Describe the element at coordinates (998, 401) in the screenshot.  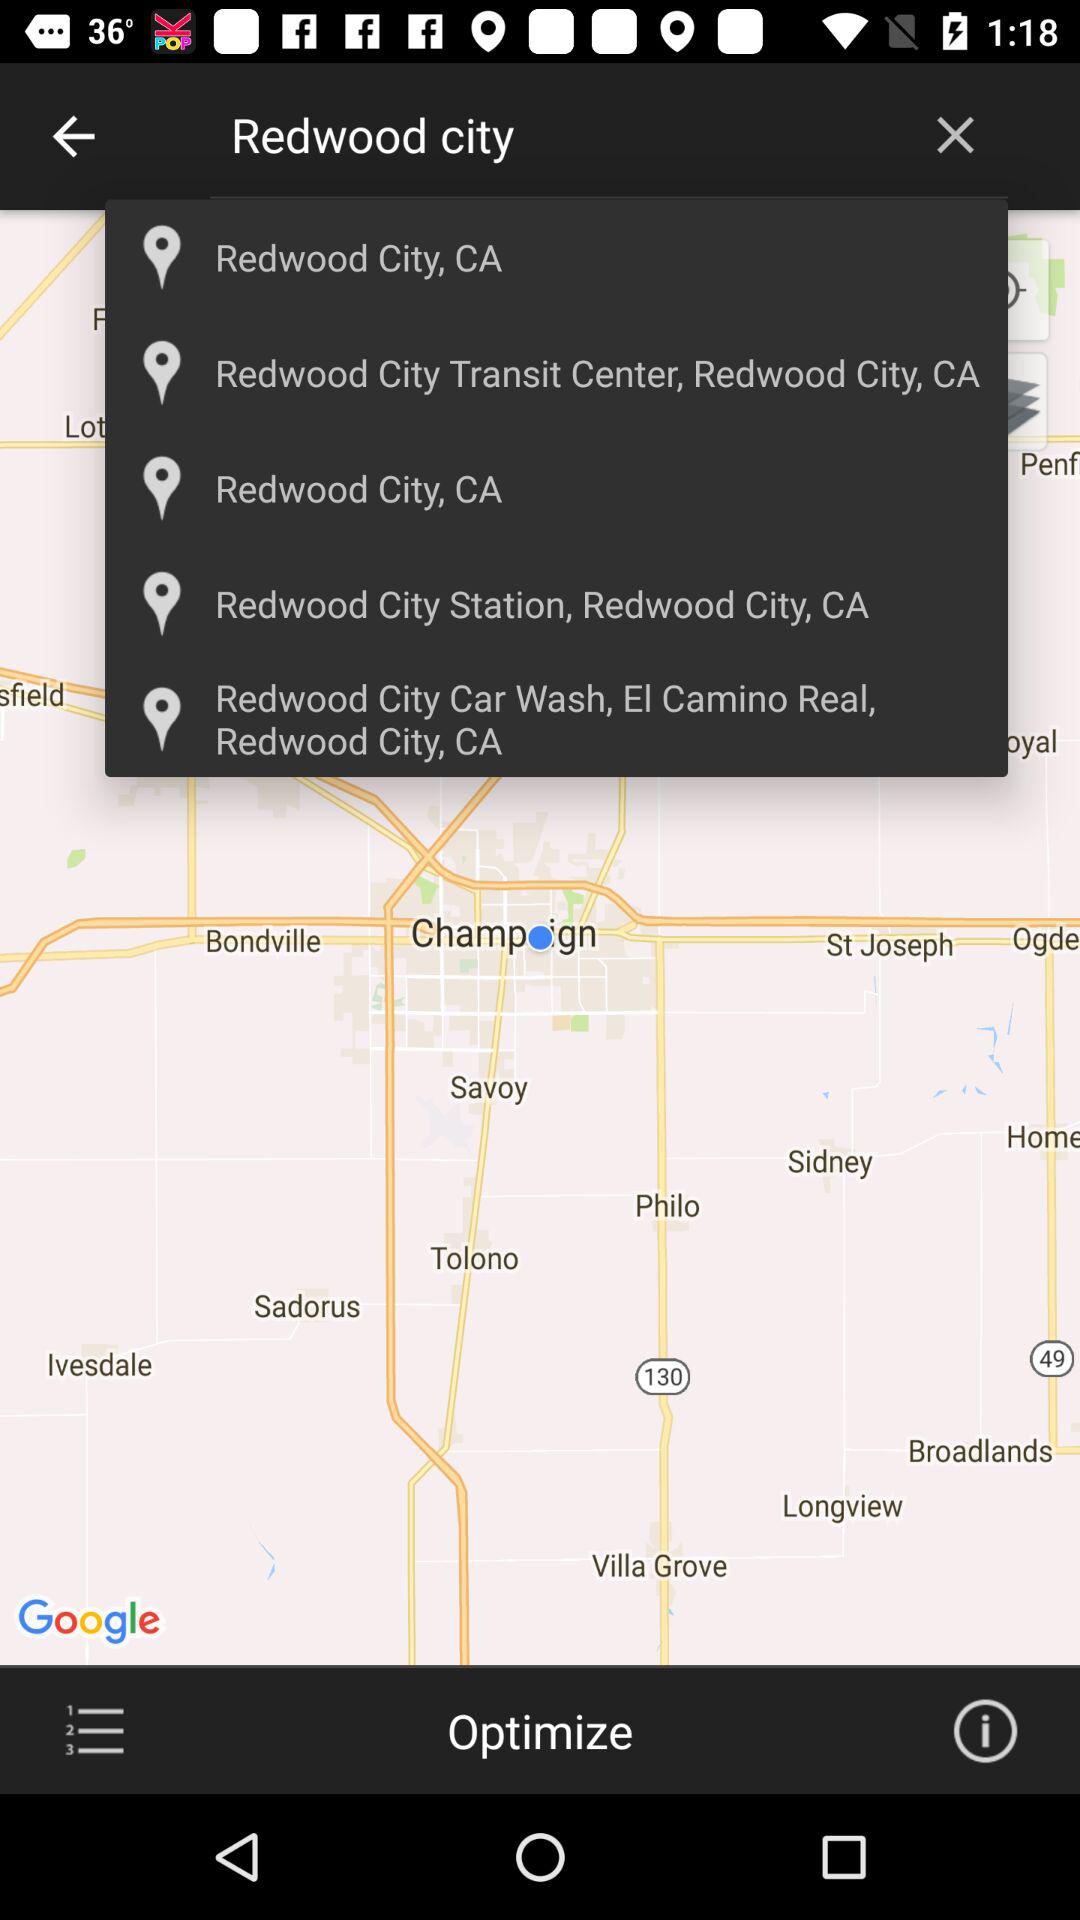
I see `change map type` at that location.